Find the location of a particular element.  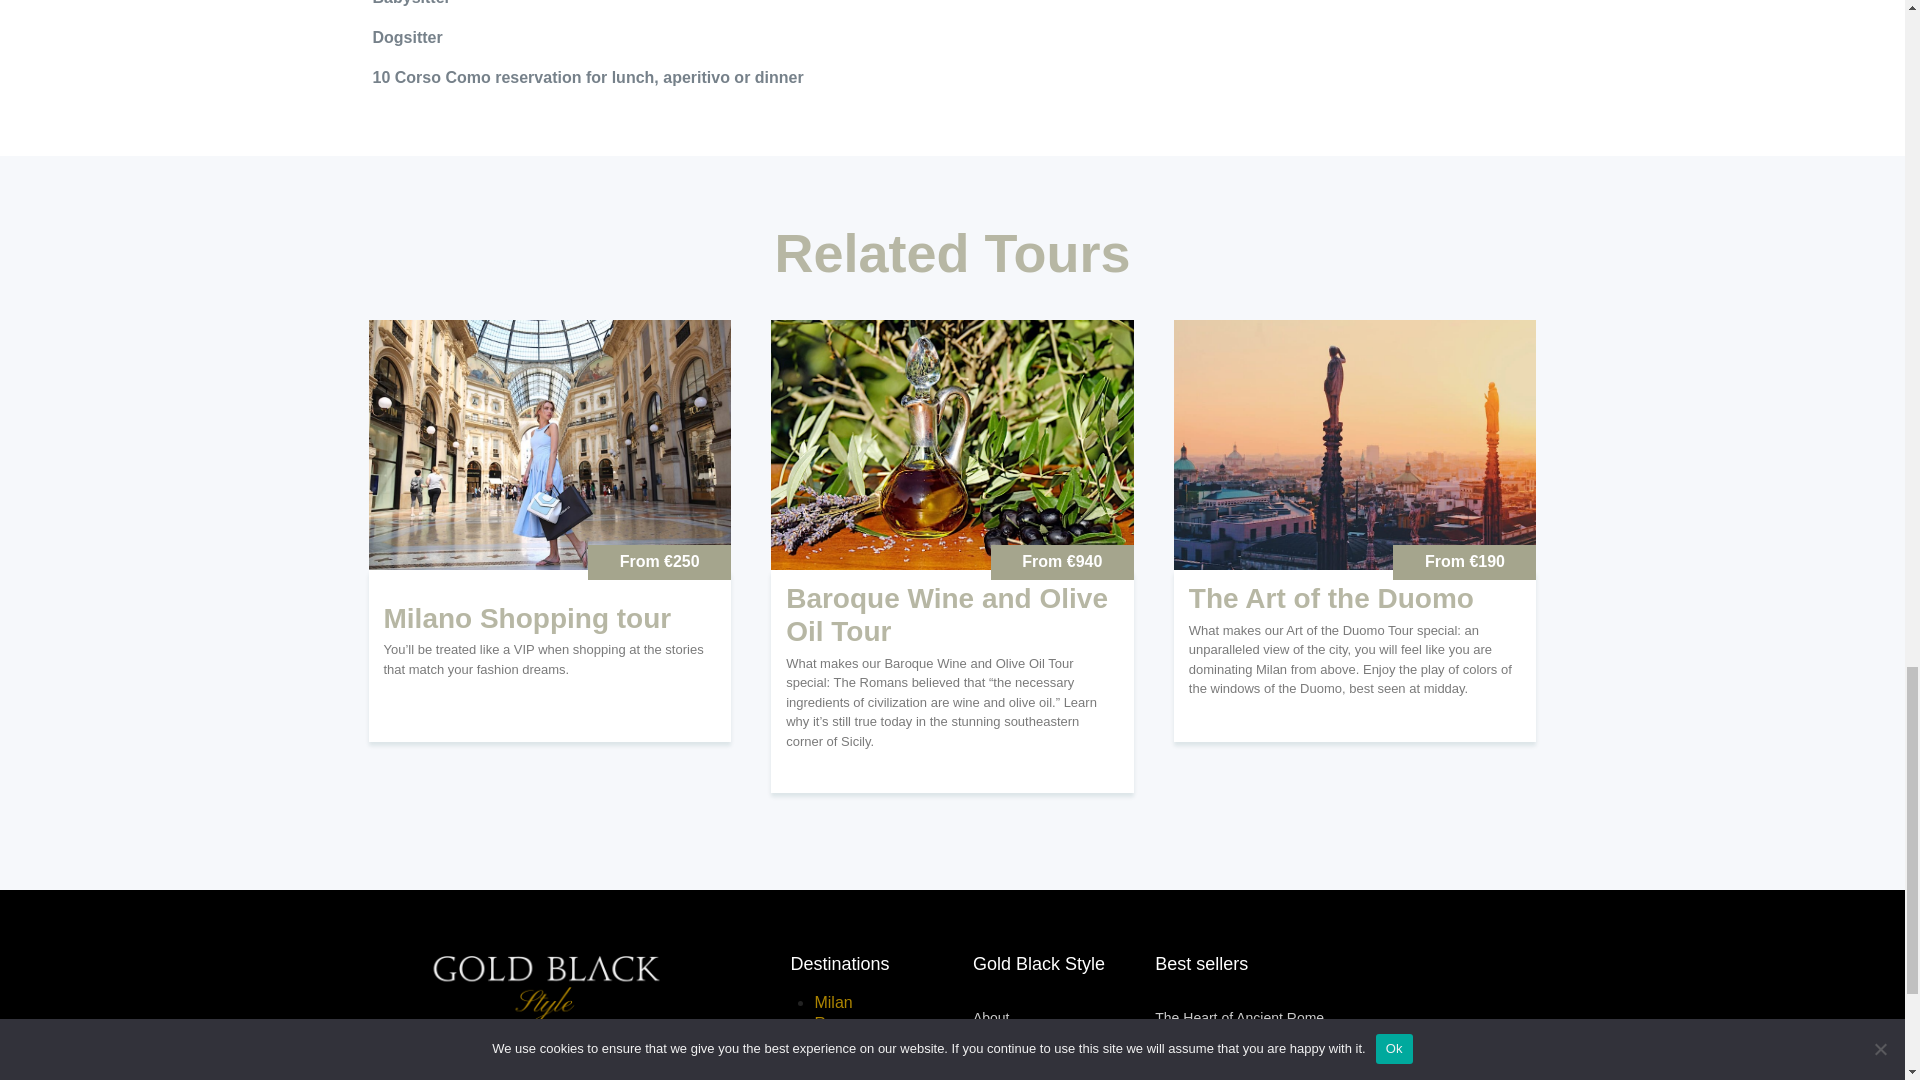

The Art of the Duomo is located at coordinates (1331, 598).